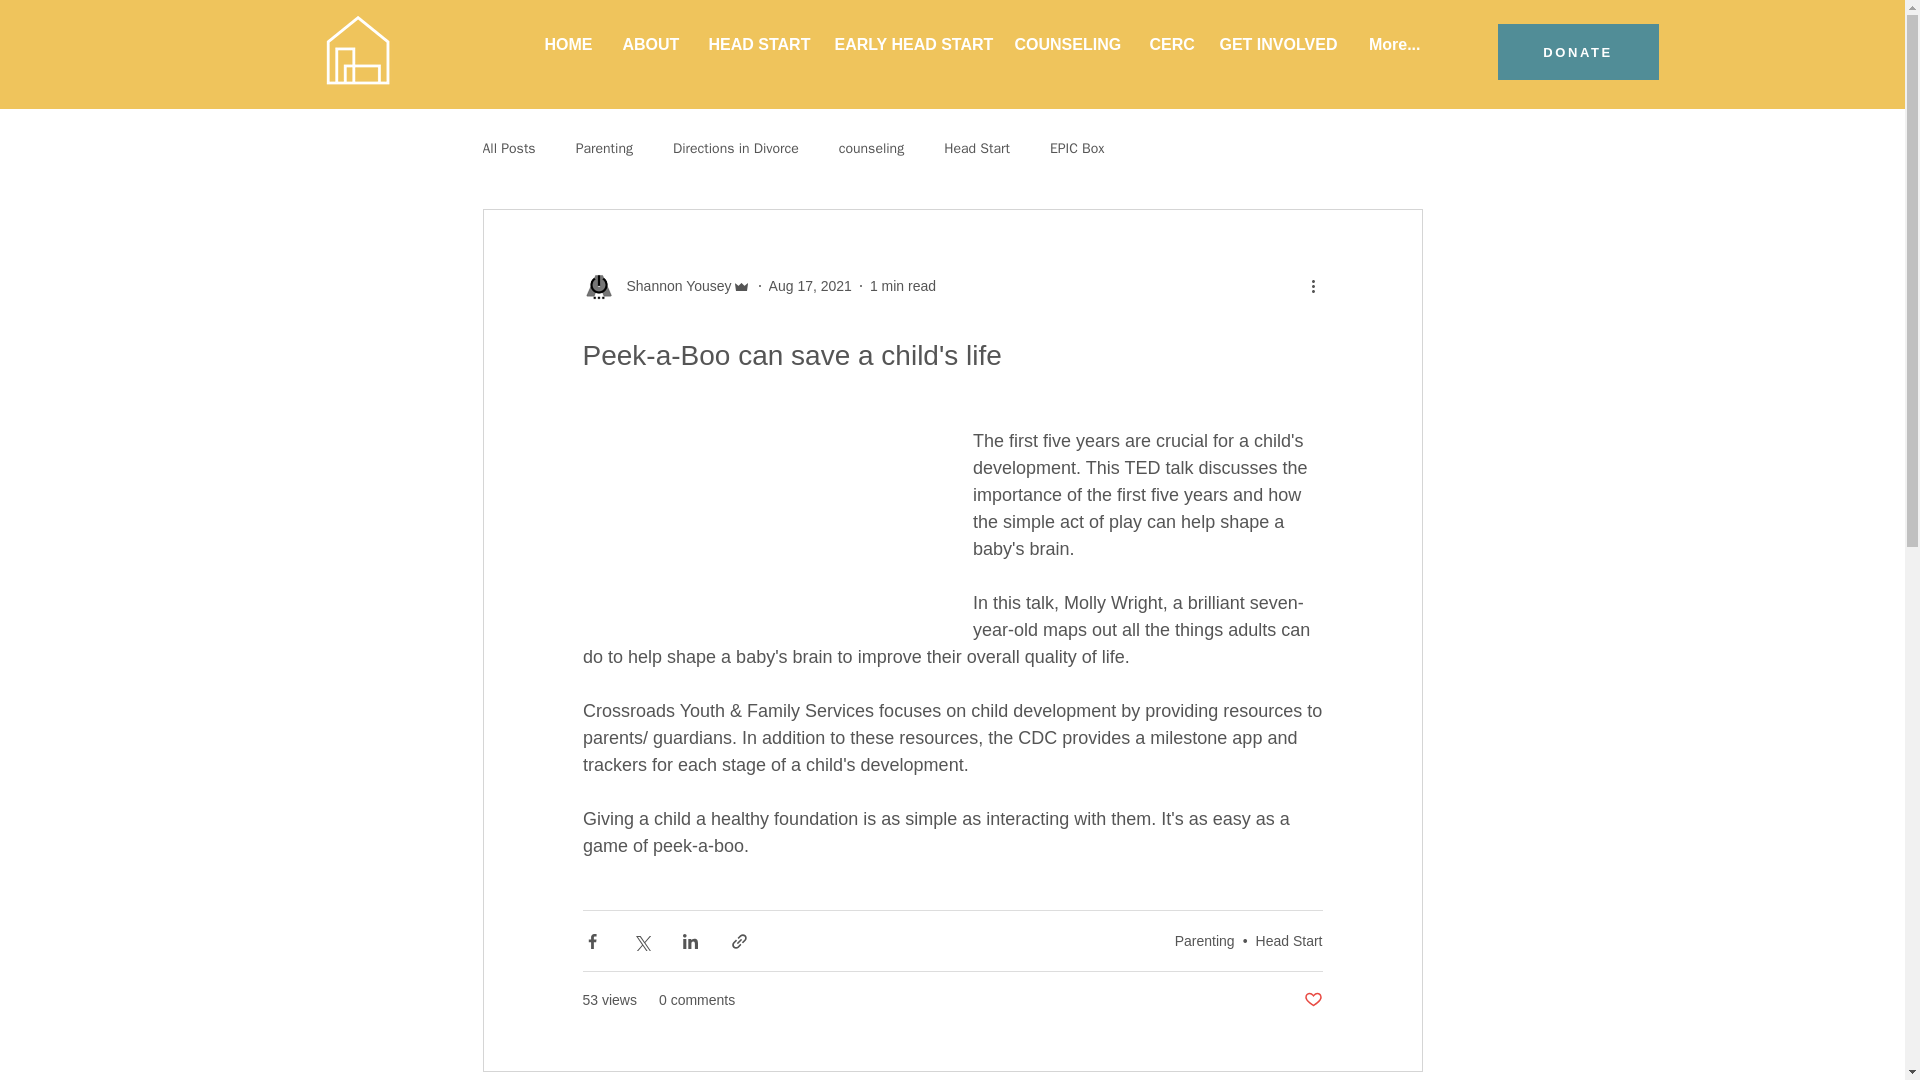 The image size is (1920, 1080). What do you see at coordinates (604, 148) in the screenshot?
I see `Parenting` at bounding box center [604, 148].